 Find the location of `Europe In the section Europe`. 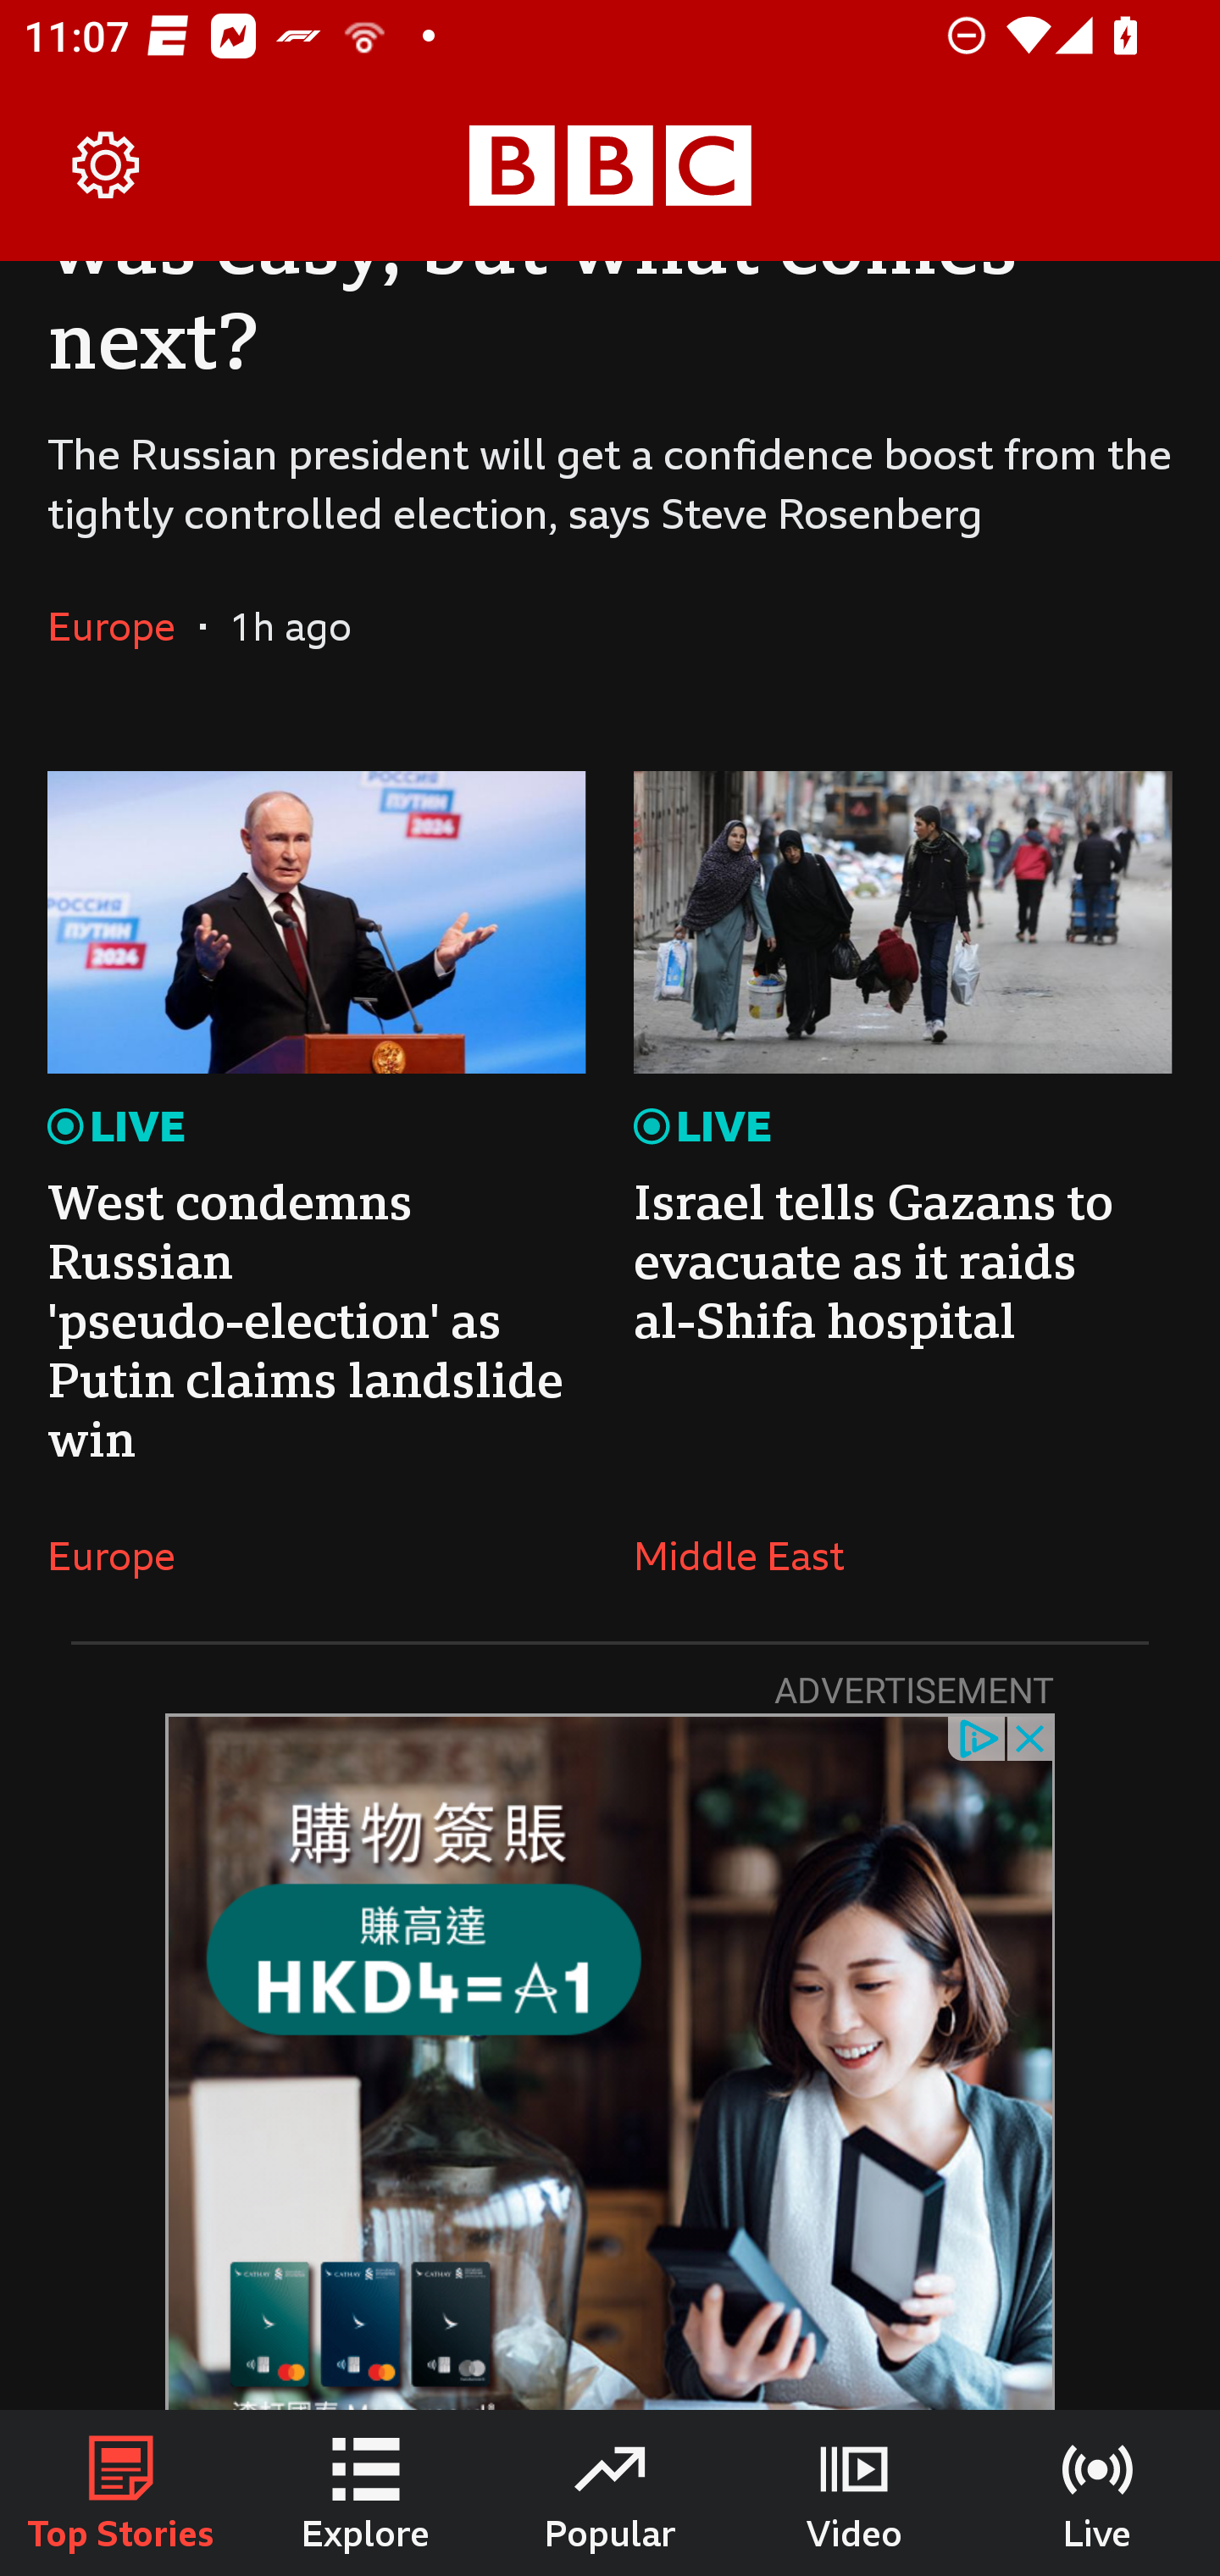

Europe In the section Europe is located at coordinates (124, 625).